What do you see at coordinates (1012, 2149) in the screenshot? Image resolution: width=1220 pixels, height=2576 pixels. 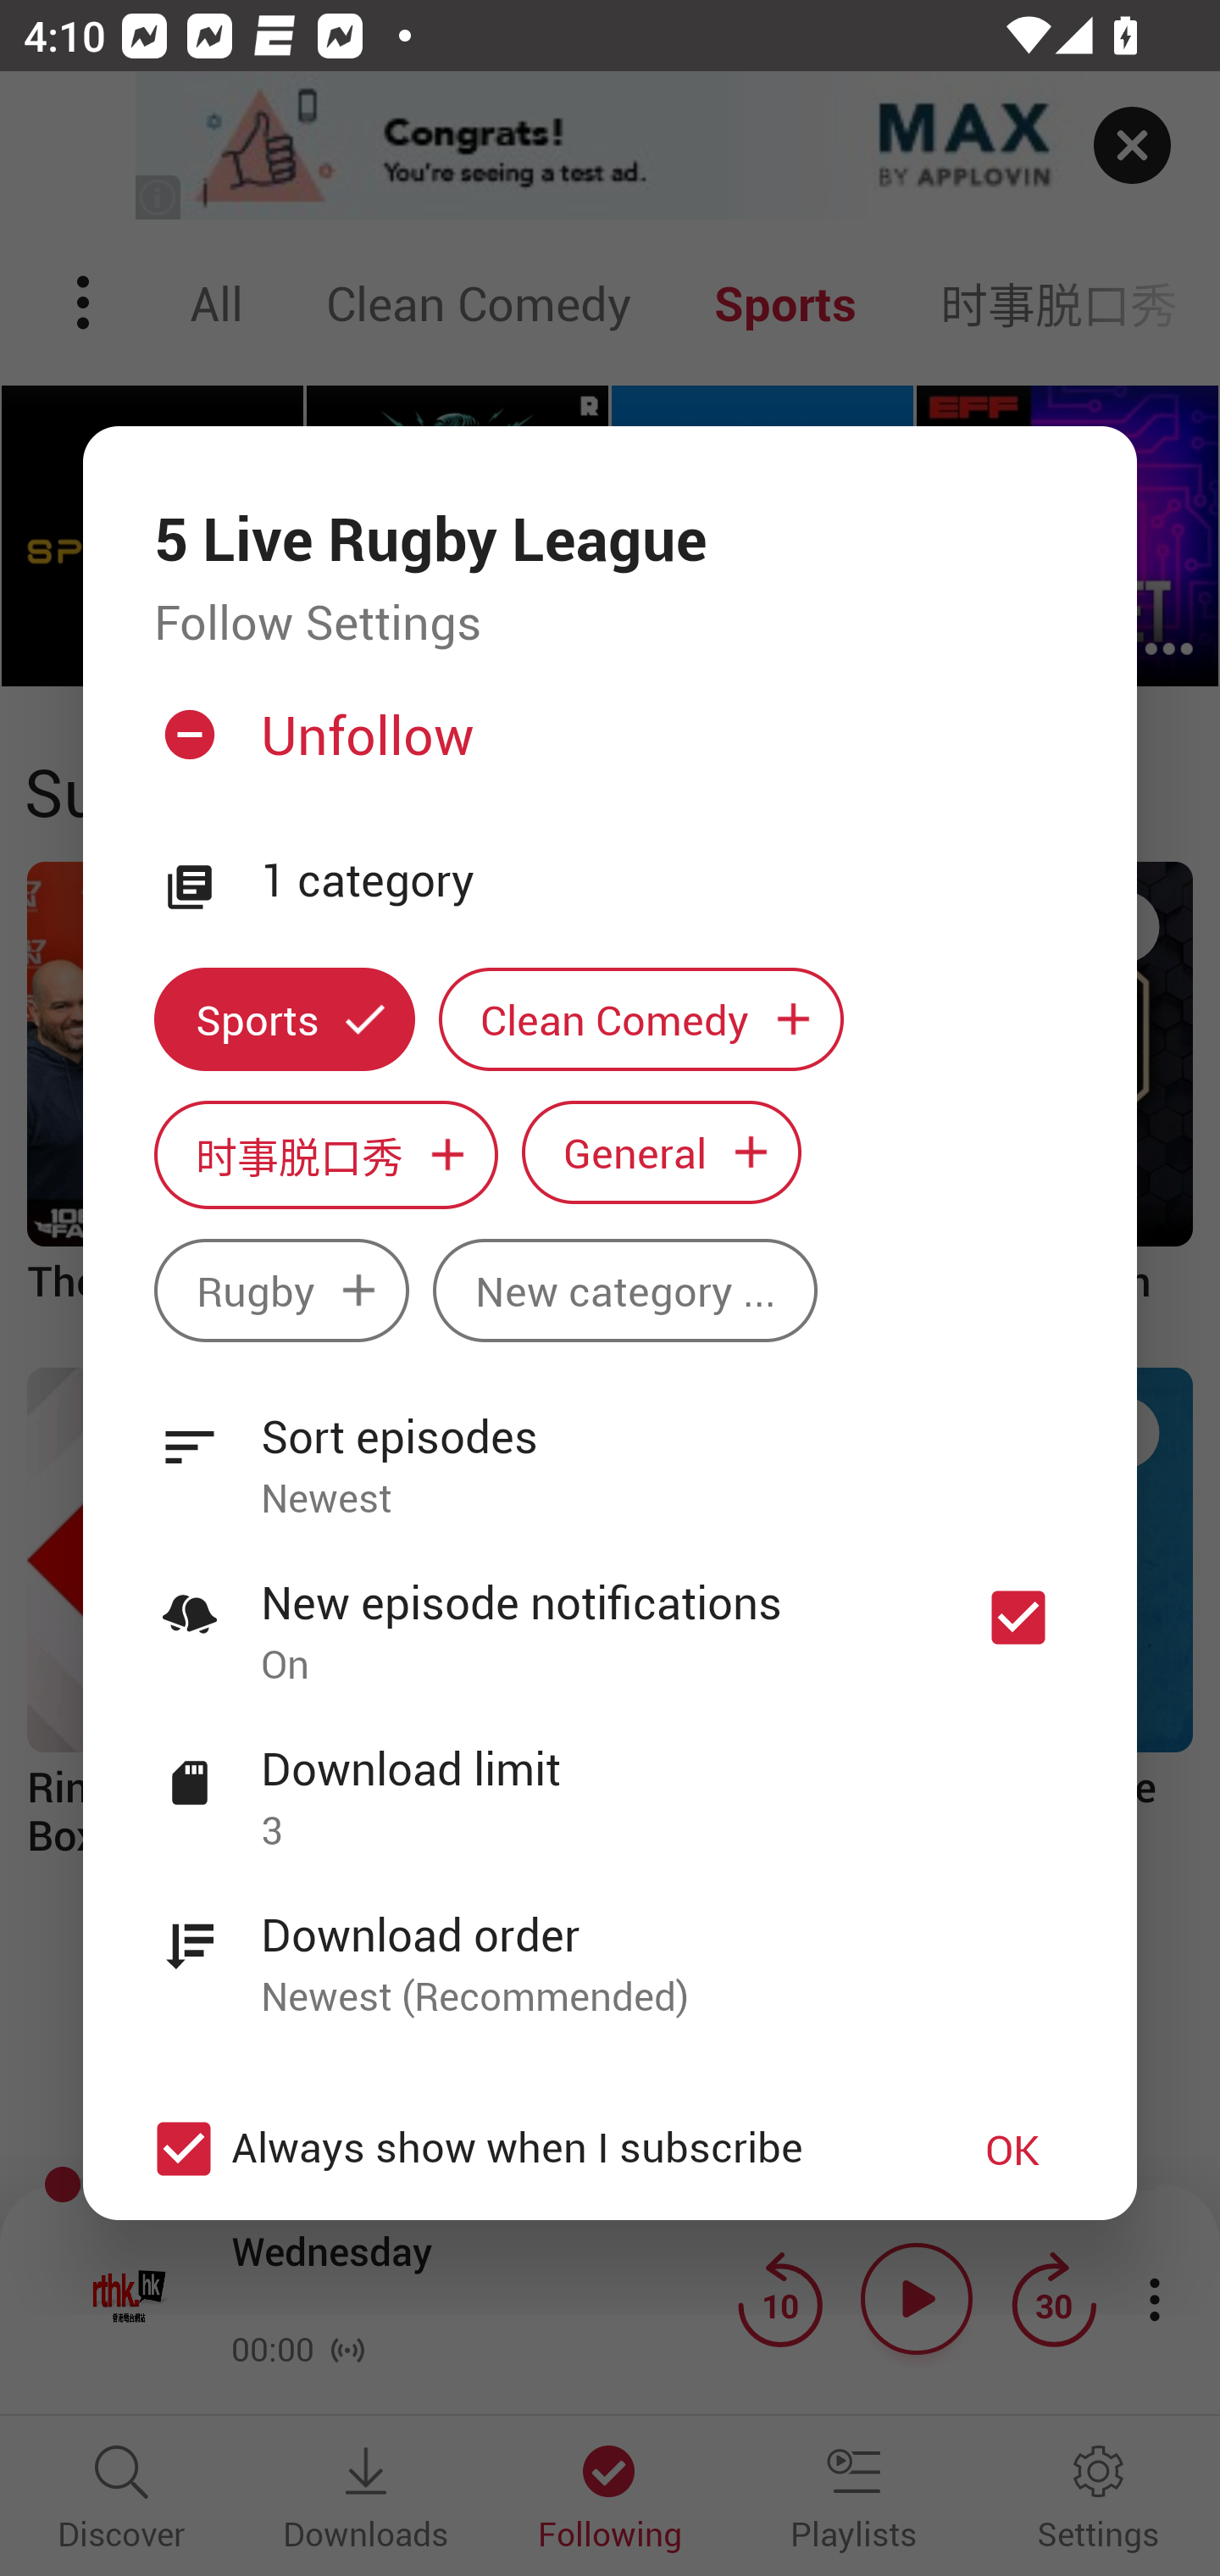 I see `OK` at bounding box center [1012, 2149].